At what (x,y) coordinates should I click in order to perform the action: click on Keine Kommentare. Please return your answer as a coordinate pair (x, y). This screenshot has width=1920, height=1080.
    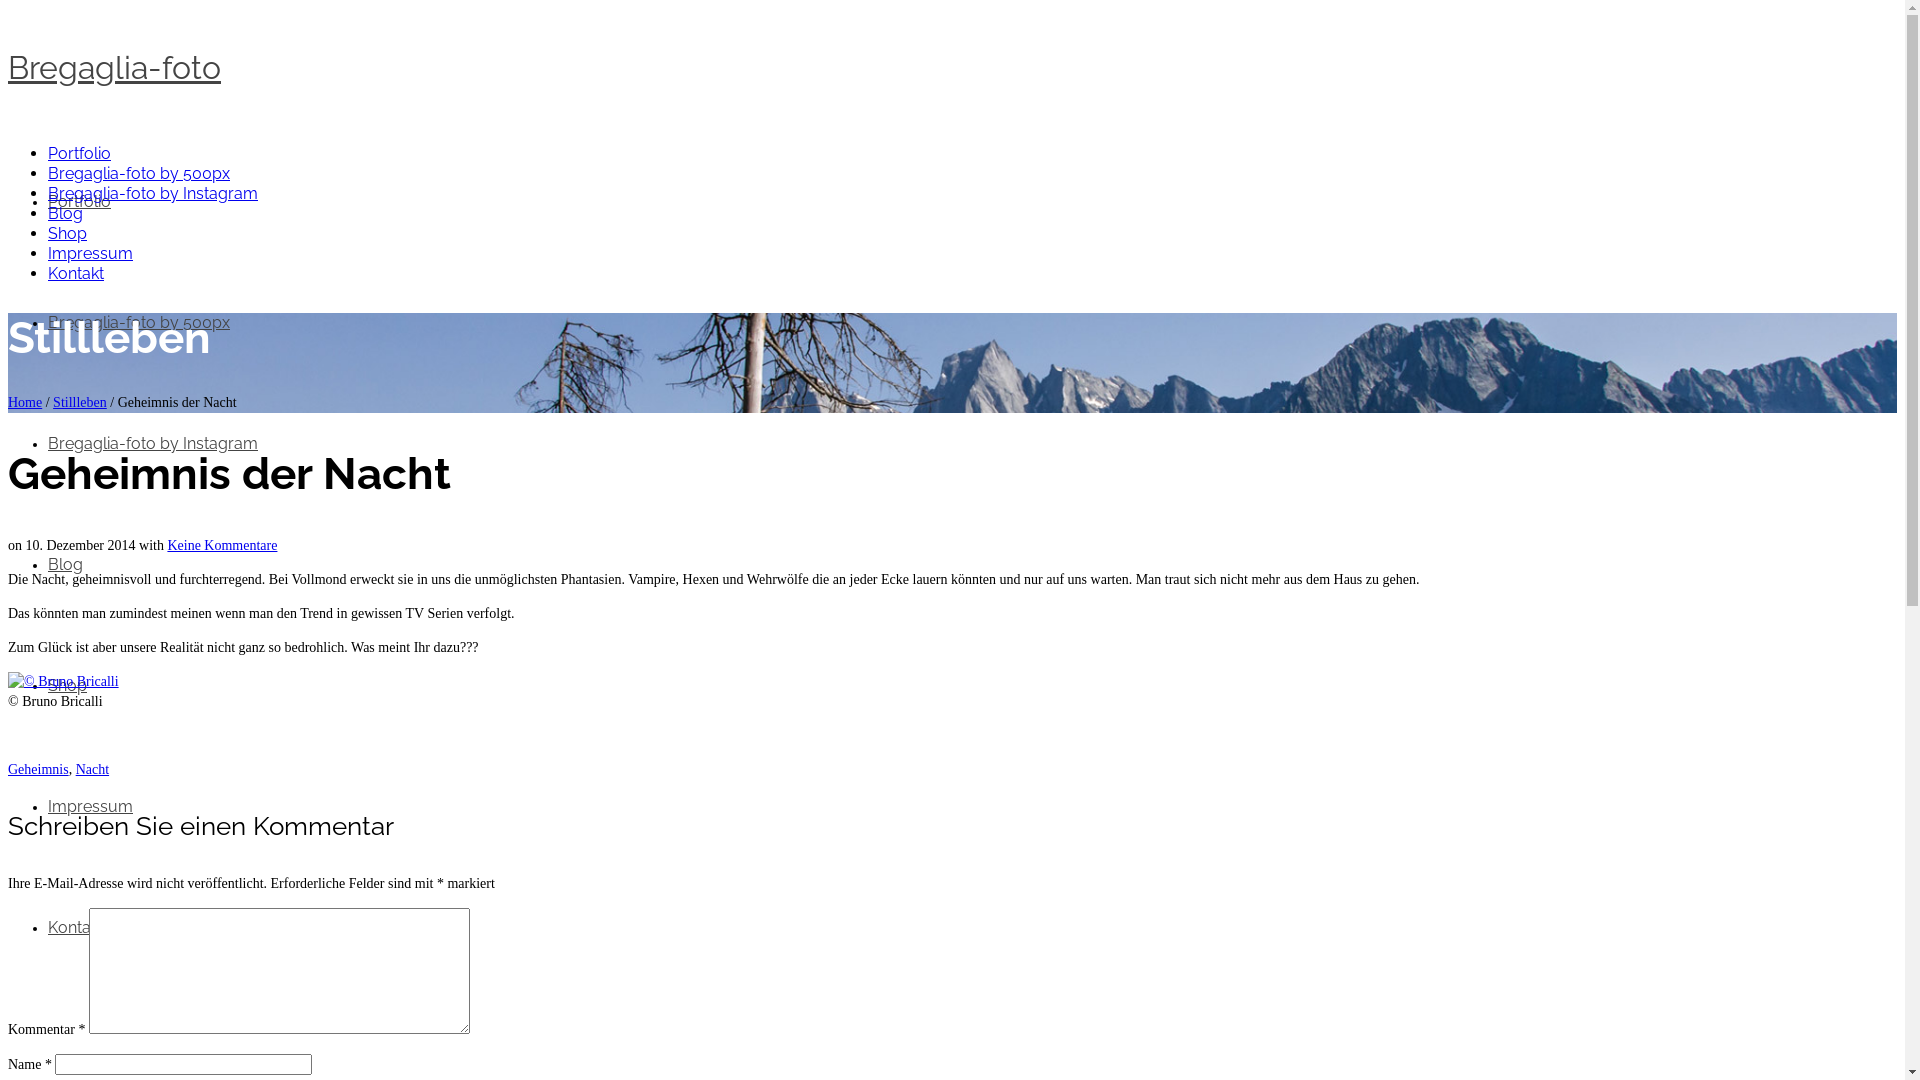
    Looking at the image, I should click on (222, 546).